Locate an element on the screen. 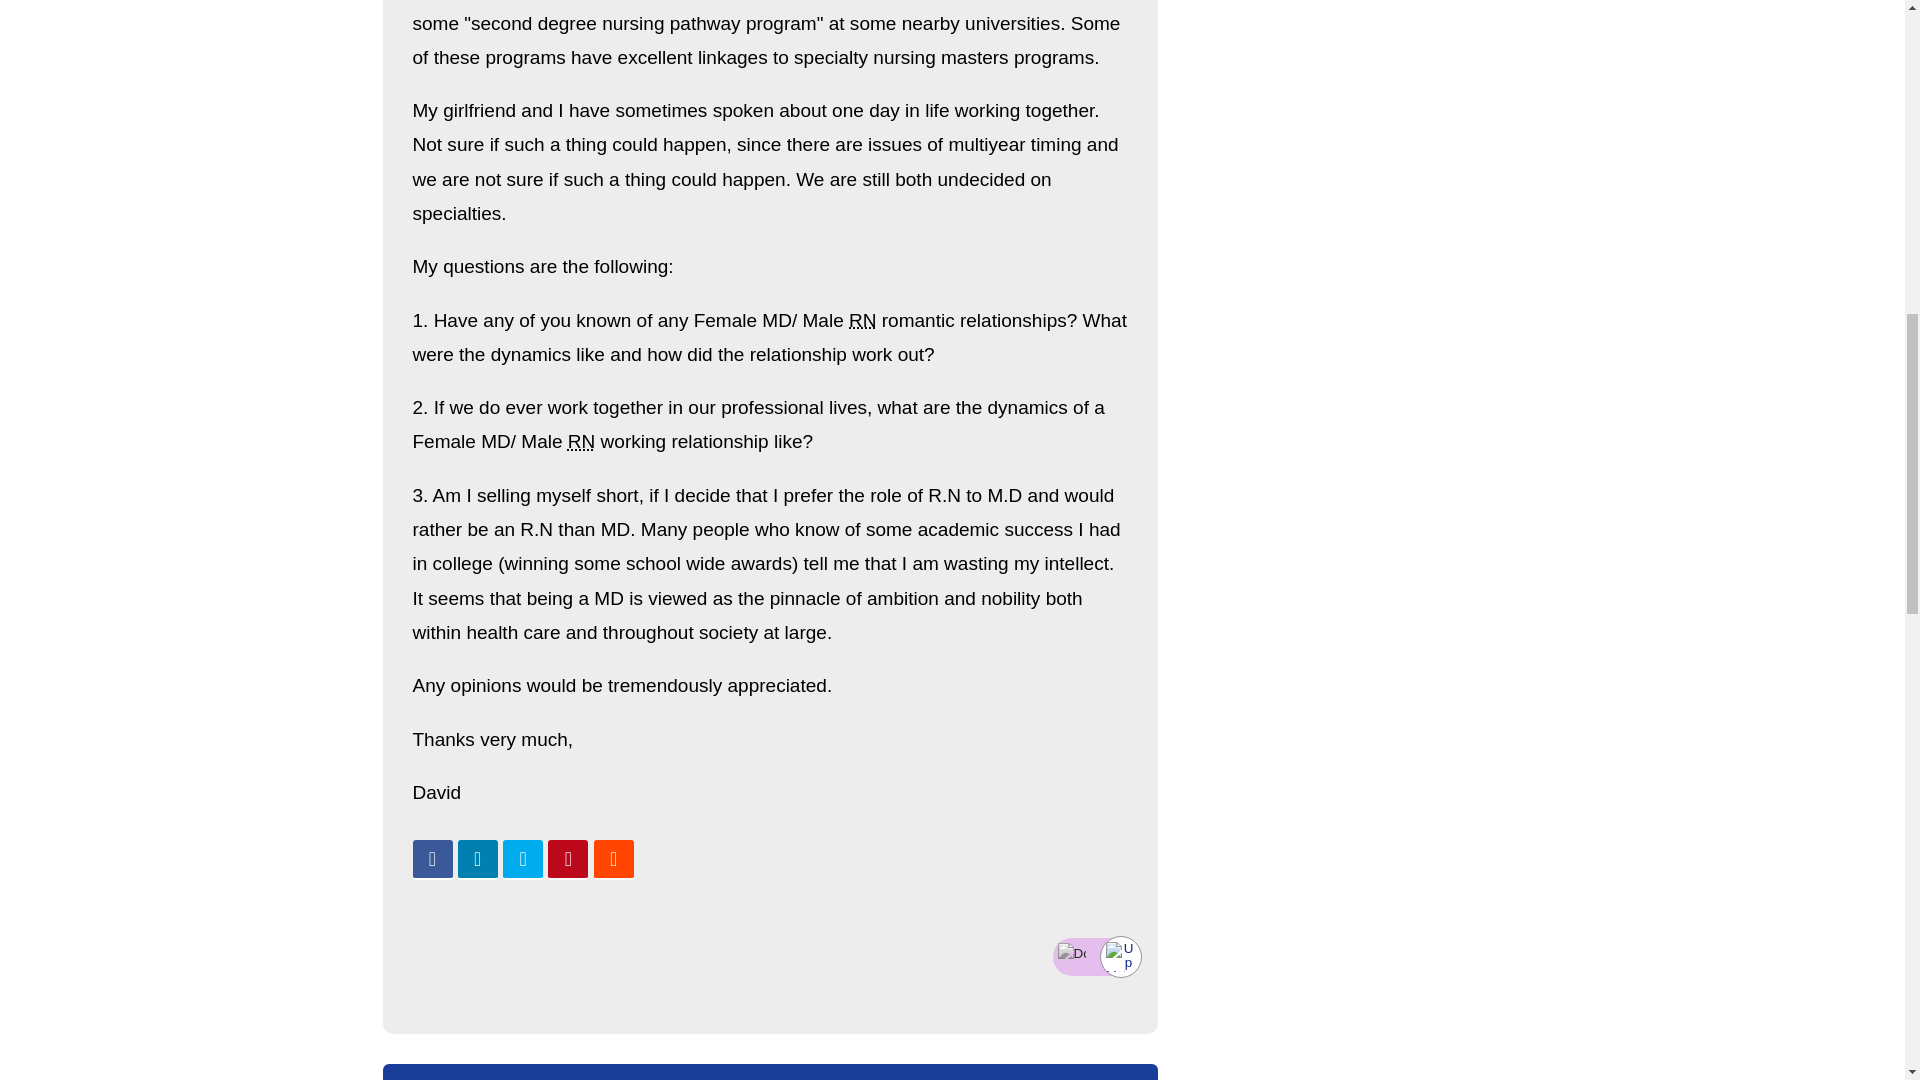  Share on LinkedIn is located at coordinates (478, 860).